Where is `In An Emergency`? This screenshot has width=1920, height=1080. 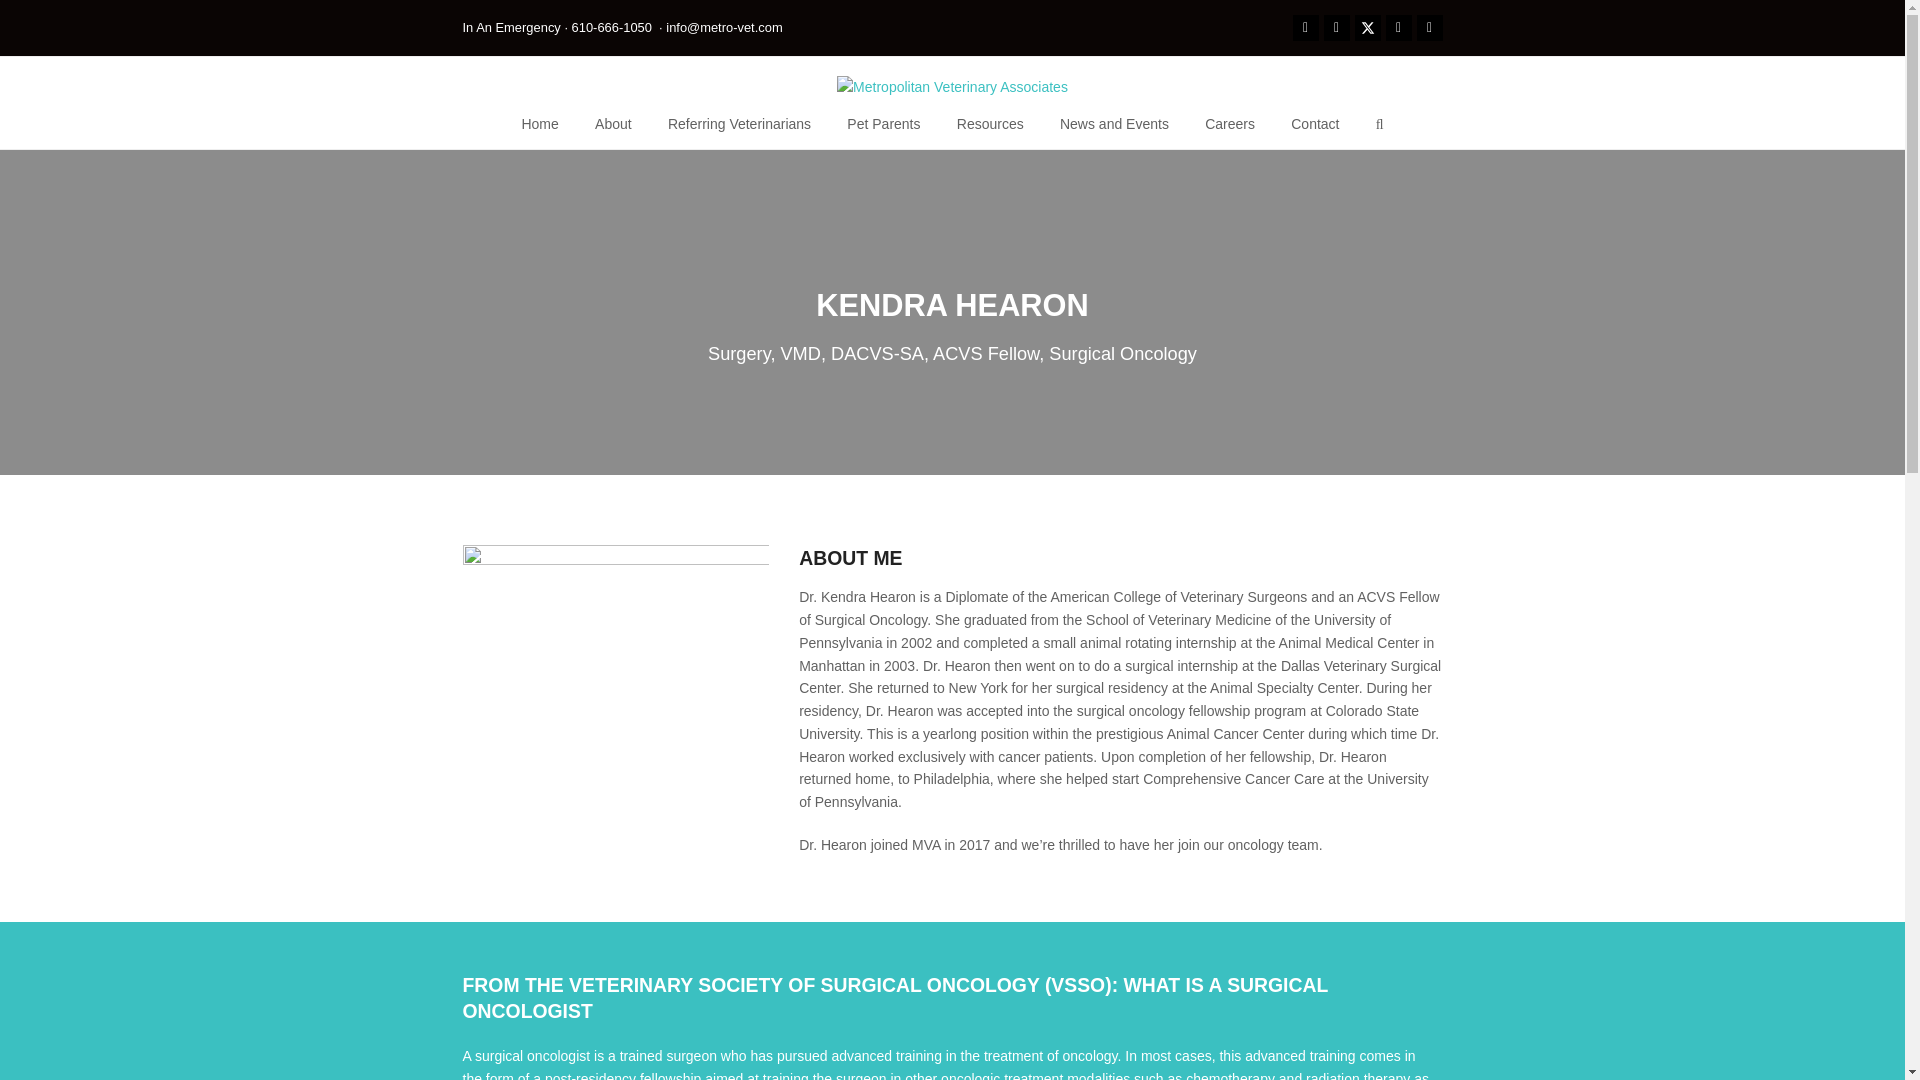 In An Emergency is located at coordinates (511, 27).